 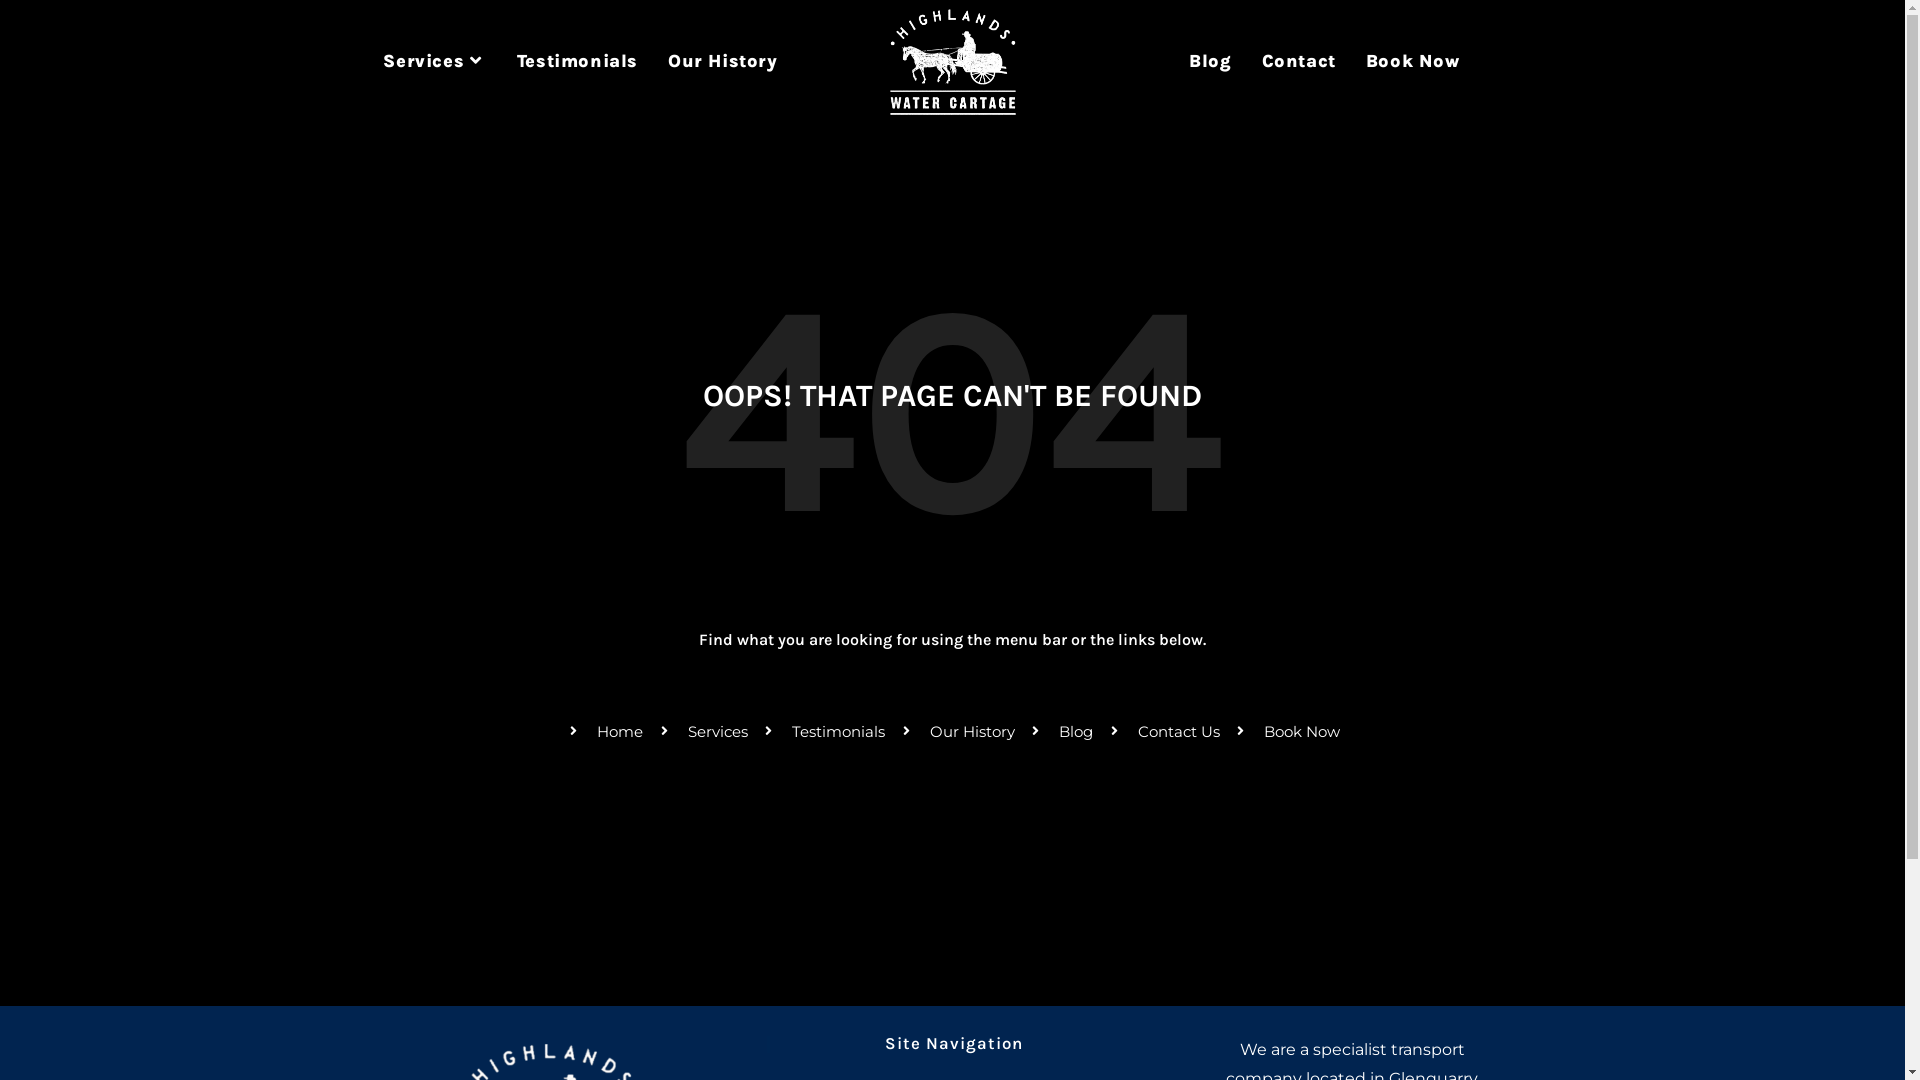 What do you see at coordinates (578, 61) in the screenshot?
I see `Testimonials` at bounding box center [578, 61].